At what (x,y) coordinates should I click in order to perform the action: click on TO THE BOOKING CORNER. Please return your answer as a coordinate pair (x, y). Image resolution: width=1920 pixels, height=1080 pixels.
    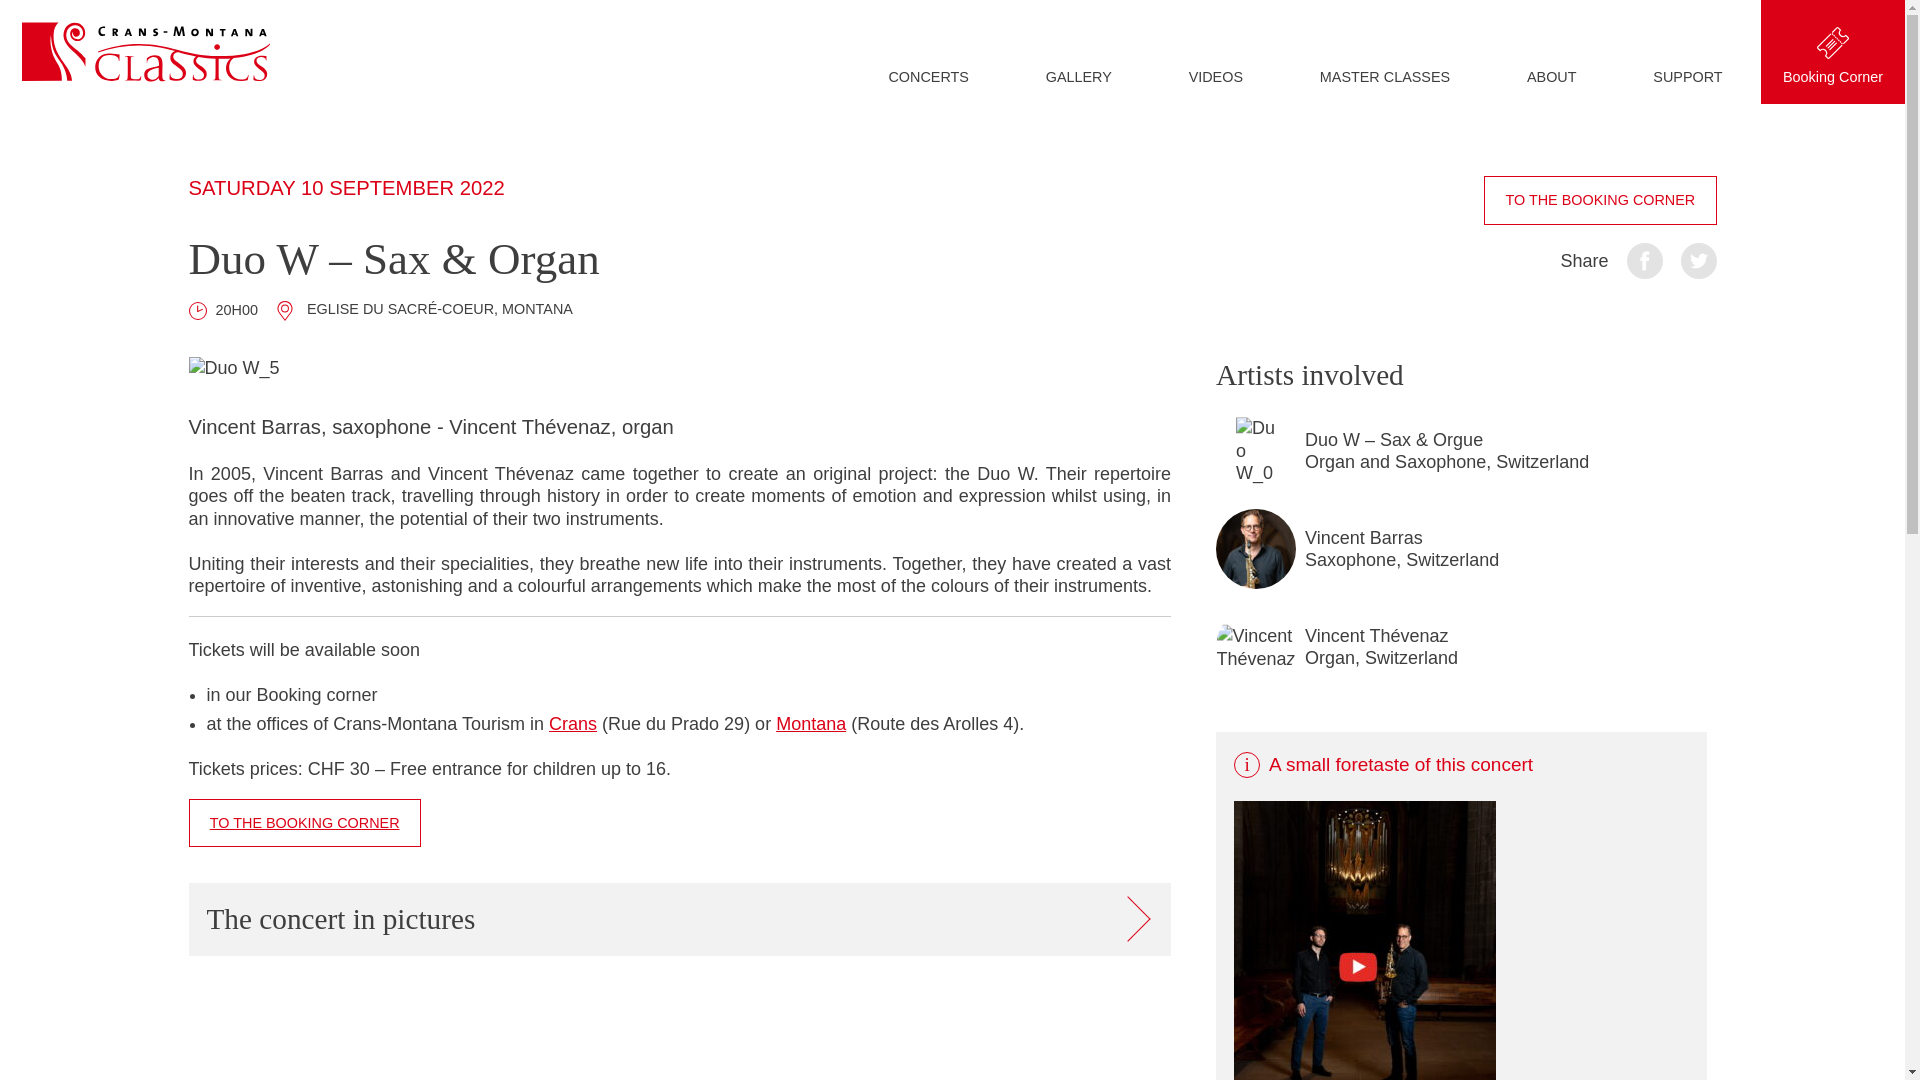
    Looking at the image, I should click on (1600, 200).